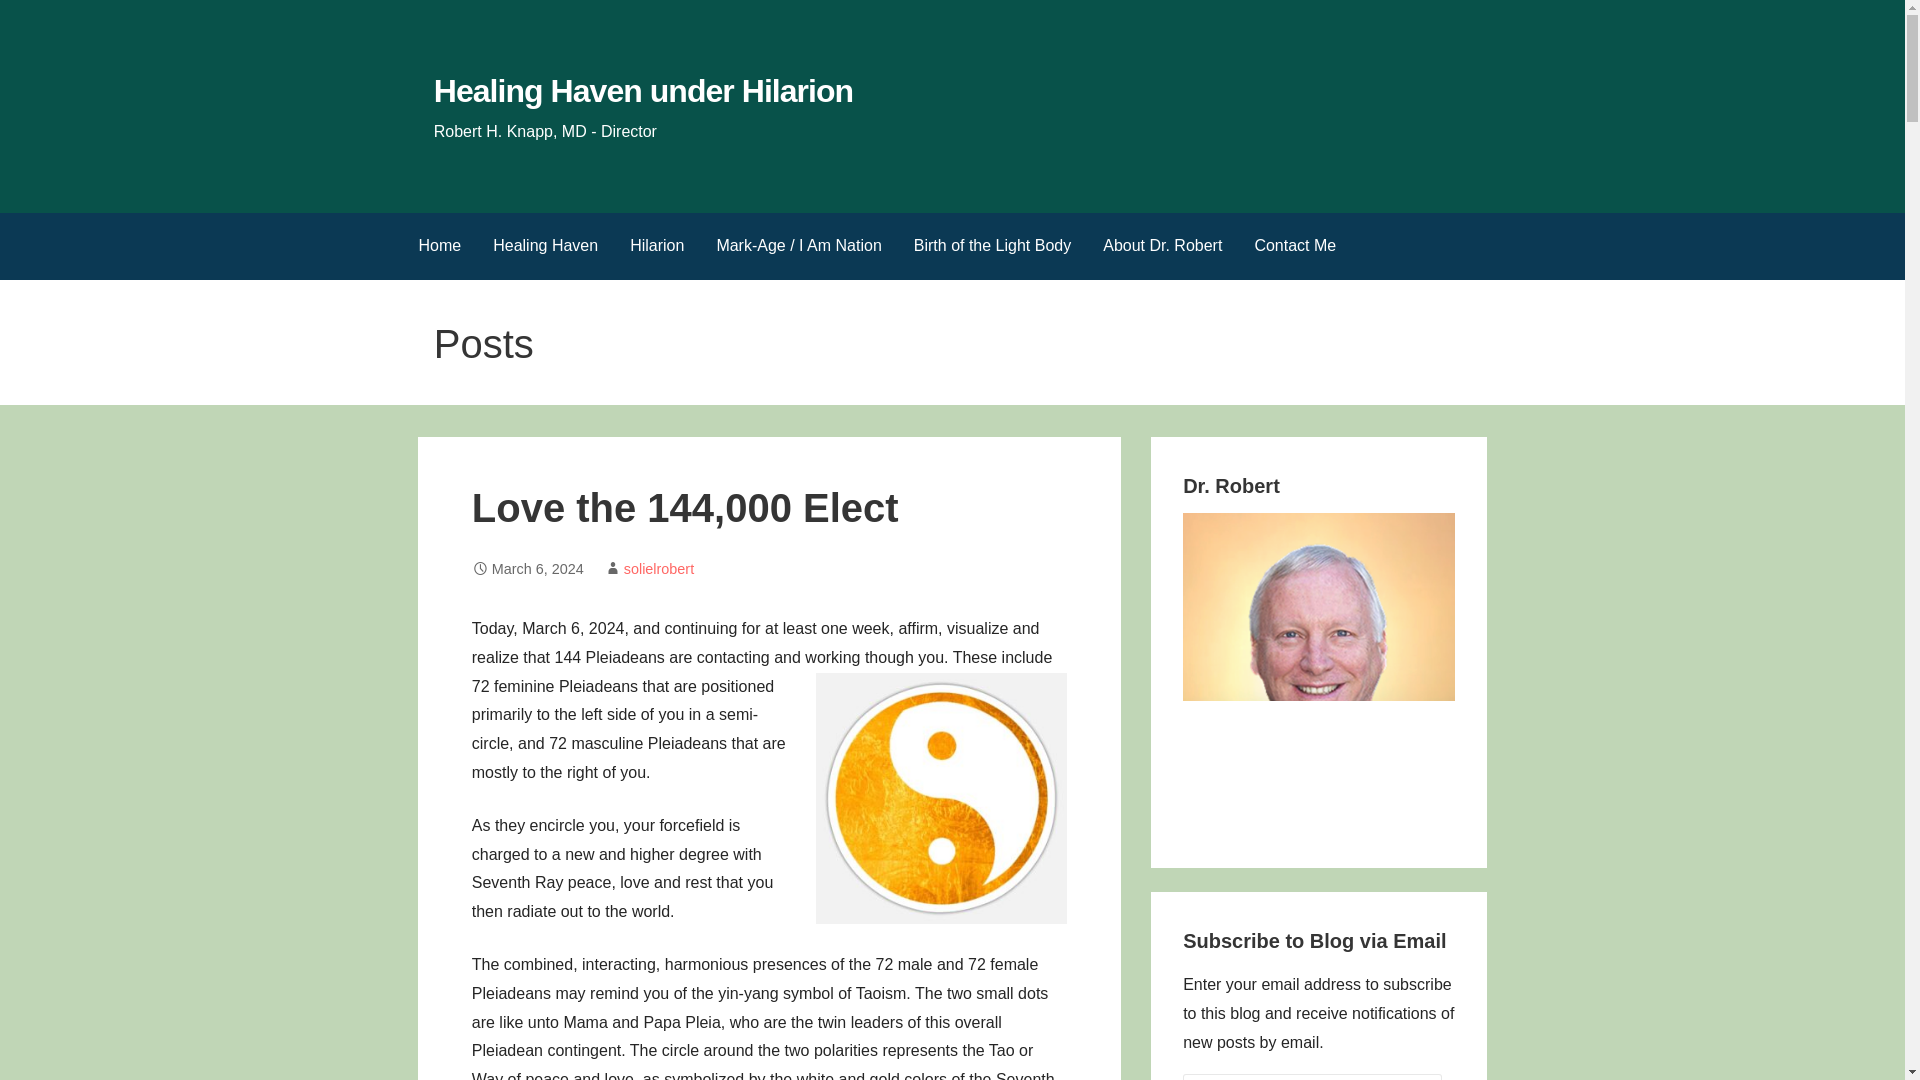 The height and width of the screenshot is (1080, 1920). What do you see at coordinates (1294, 246) in the screenshot?
I see `Contact Me` at bounding box center [1294, 246].